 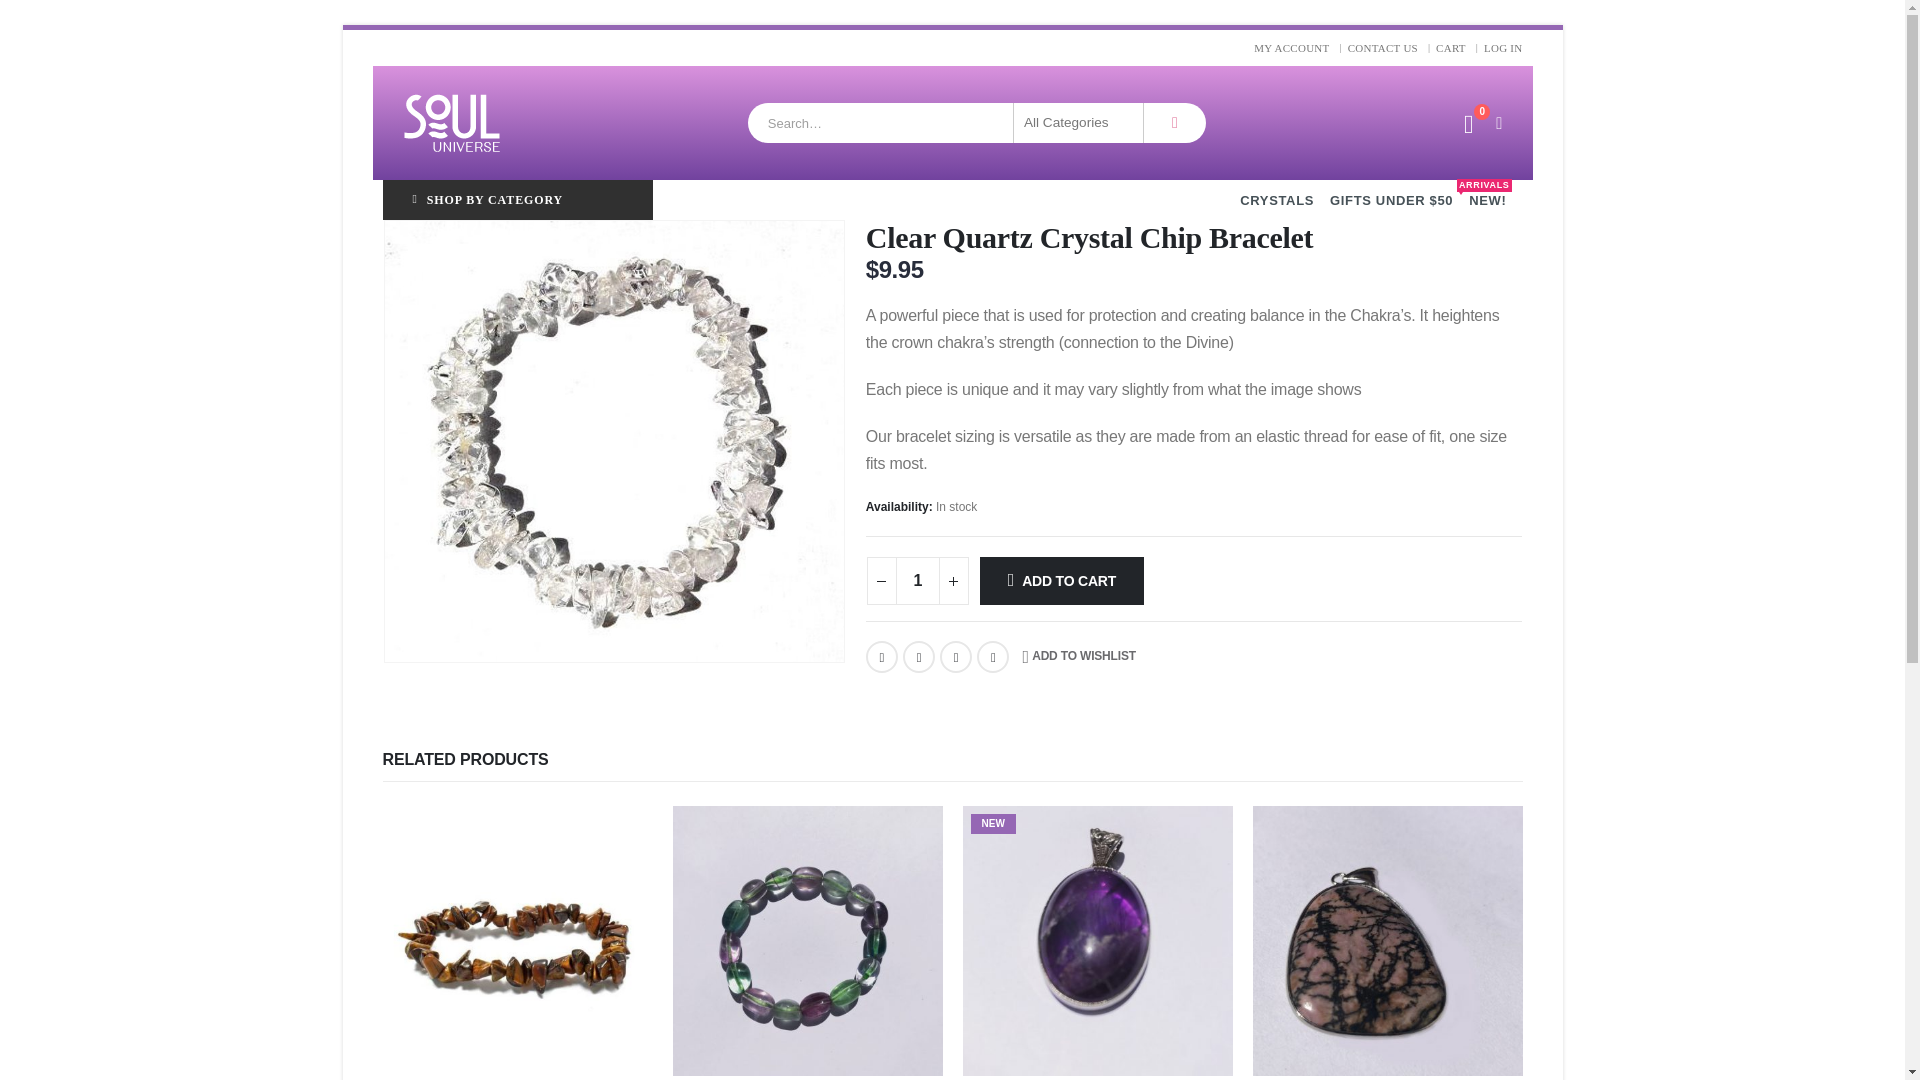 I want to click on Twitter, so click(x=918, y=656).